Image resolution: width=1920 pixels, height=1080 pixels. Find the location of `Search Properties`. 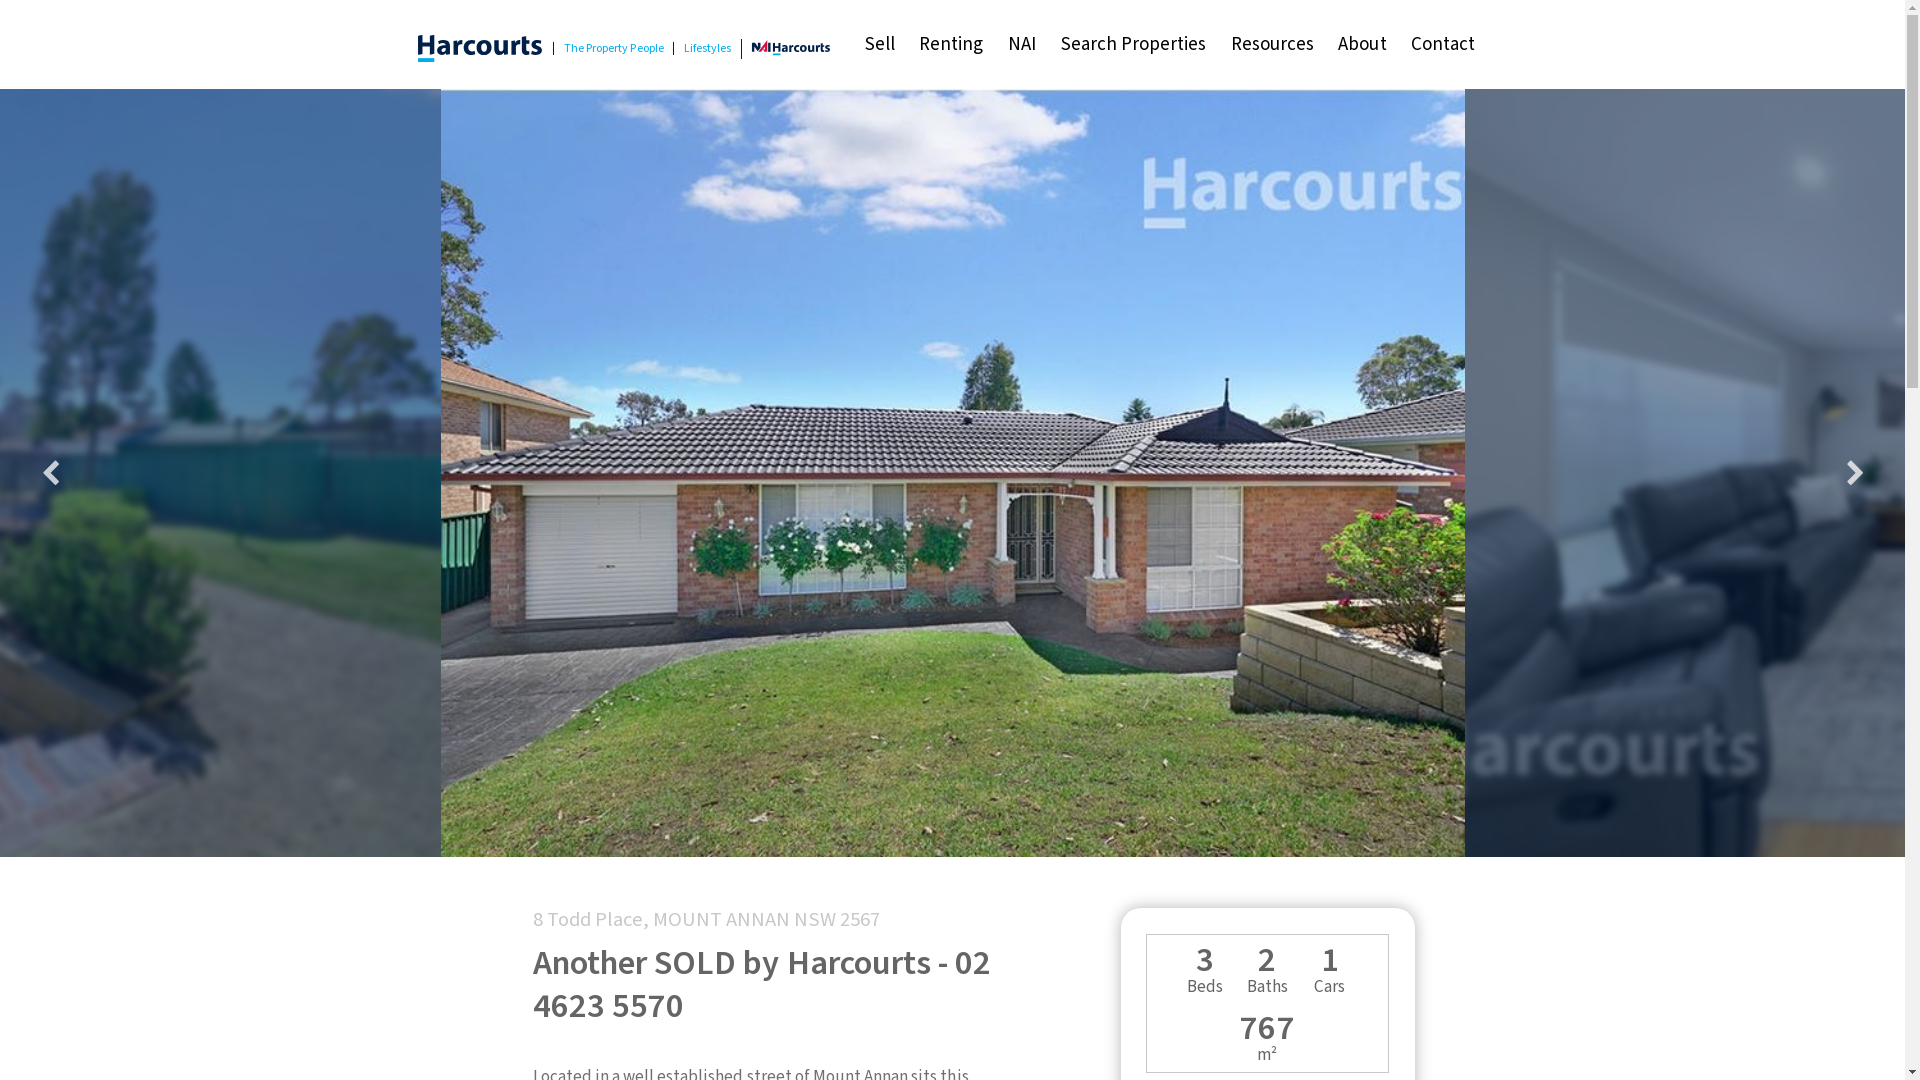

Search Properties is located at coordinates (1133, 45).